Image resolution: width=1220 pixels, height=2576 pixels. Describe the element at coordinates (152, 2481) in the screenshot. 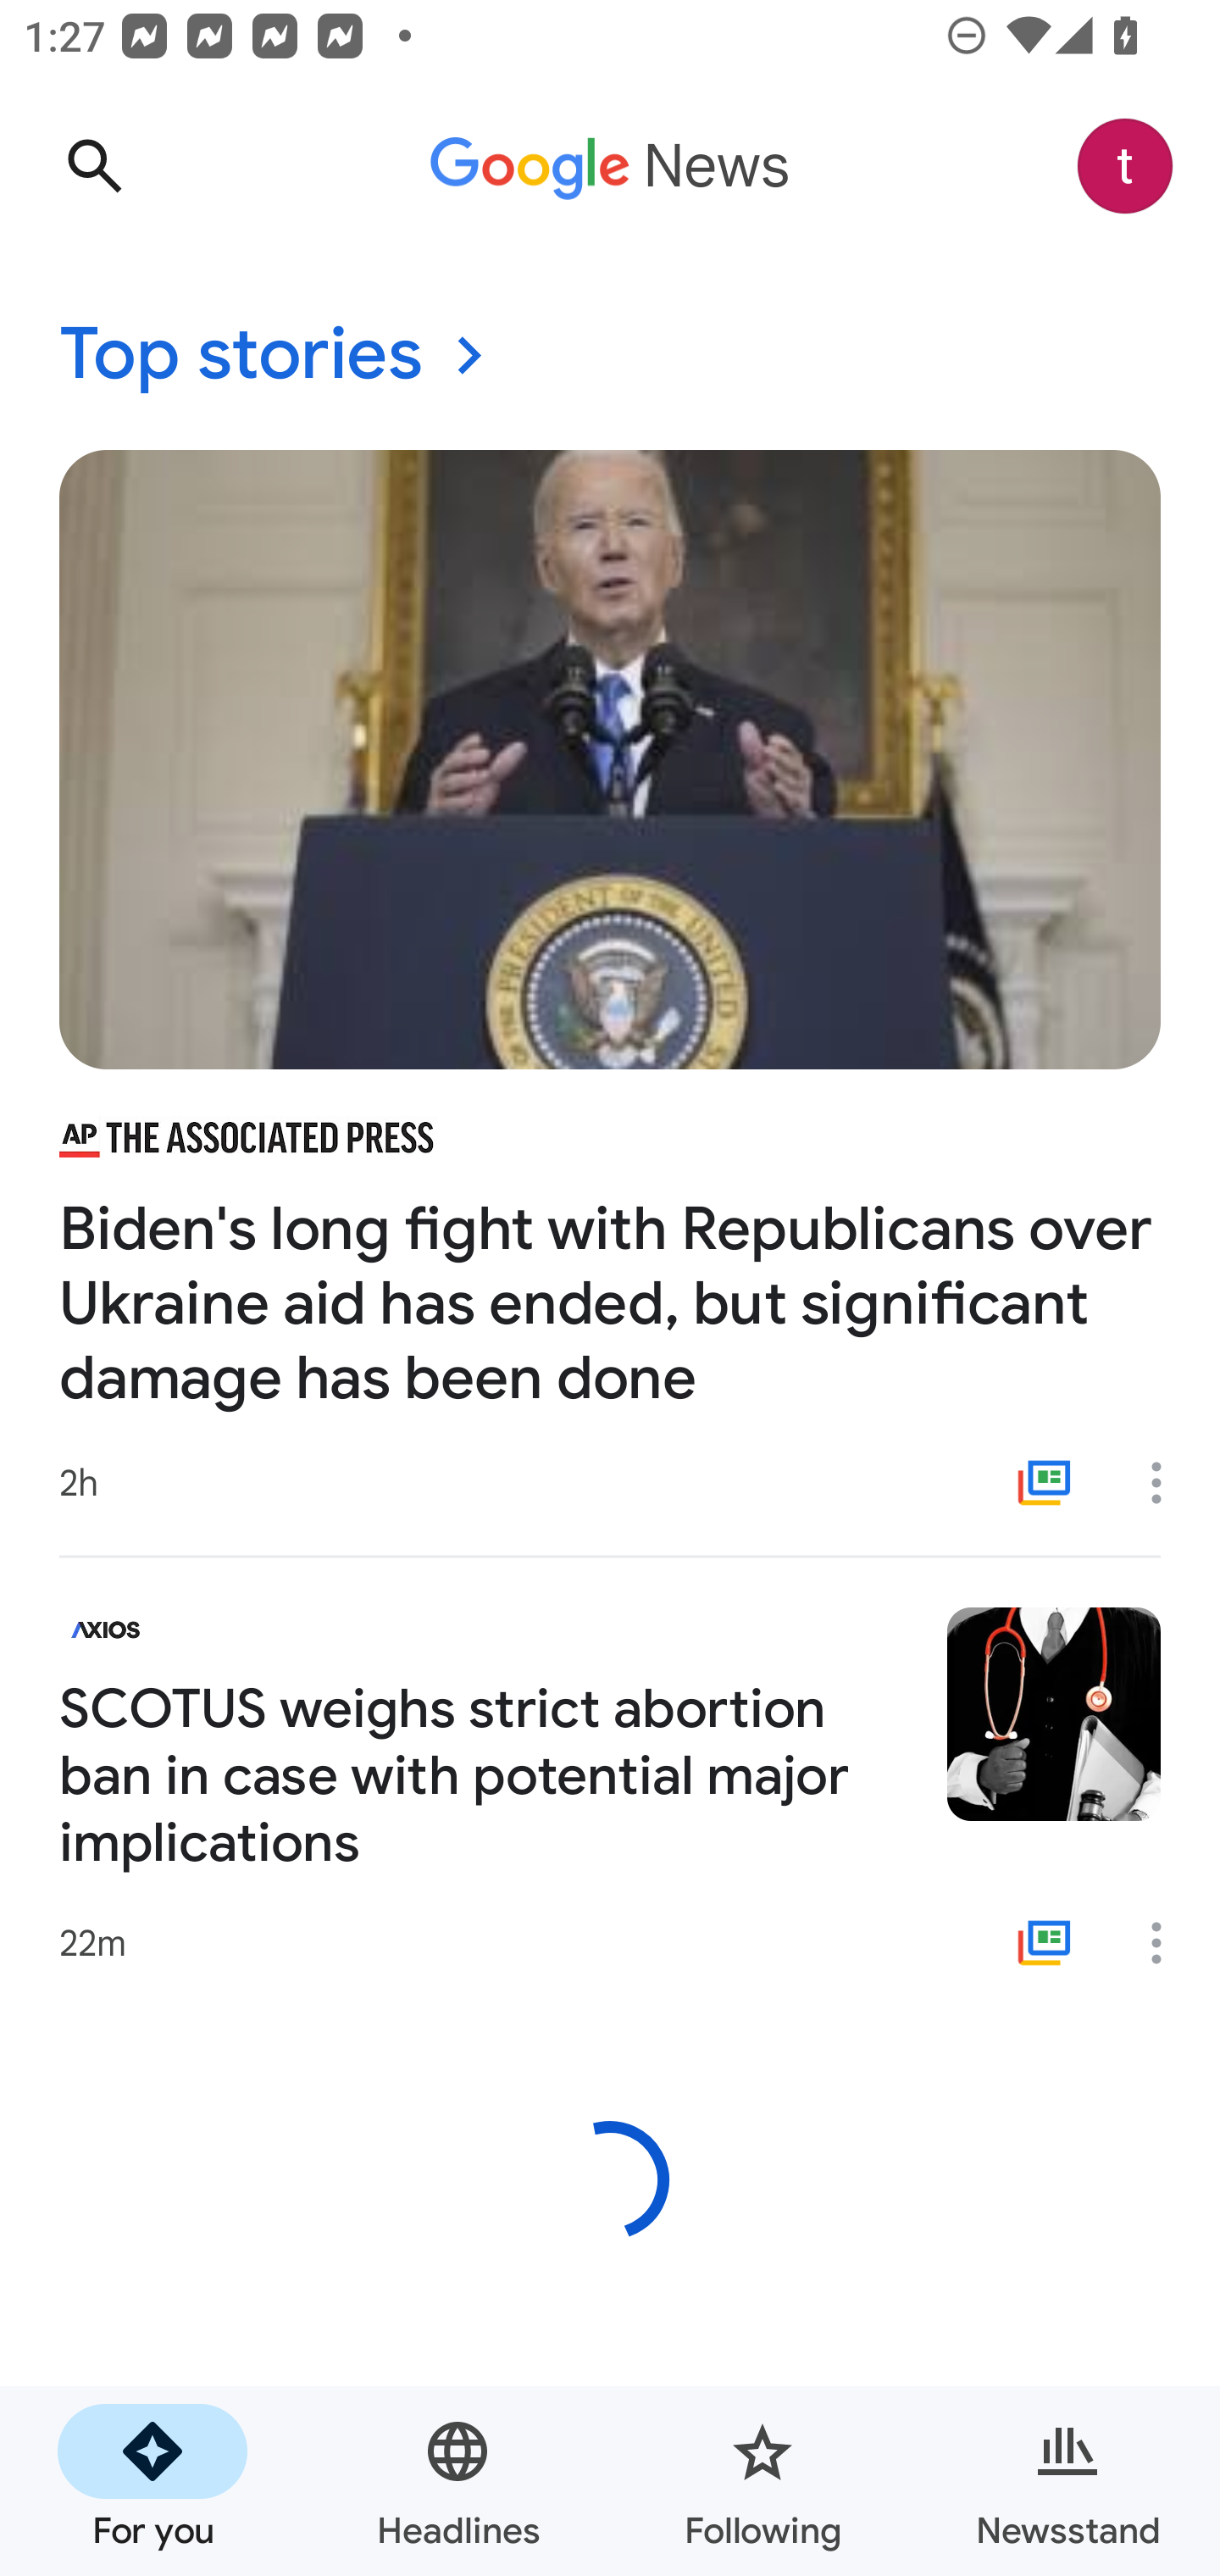

I see `For you` at that location.